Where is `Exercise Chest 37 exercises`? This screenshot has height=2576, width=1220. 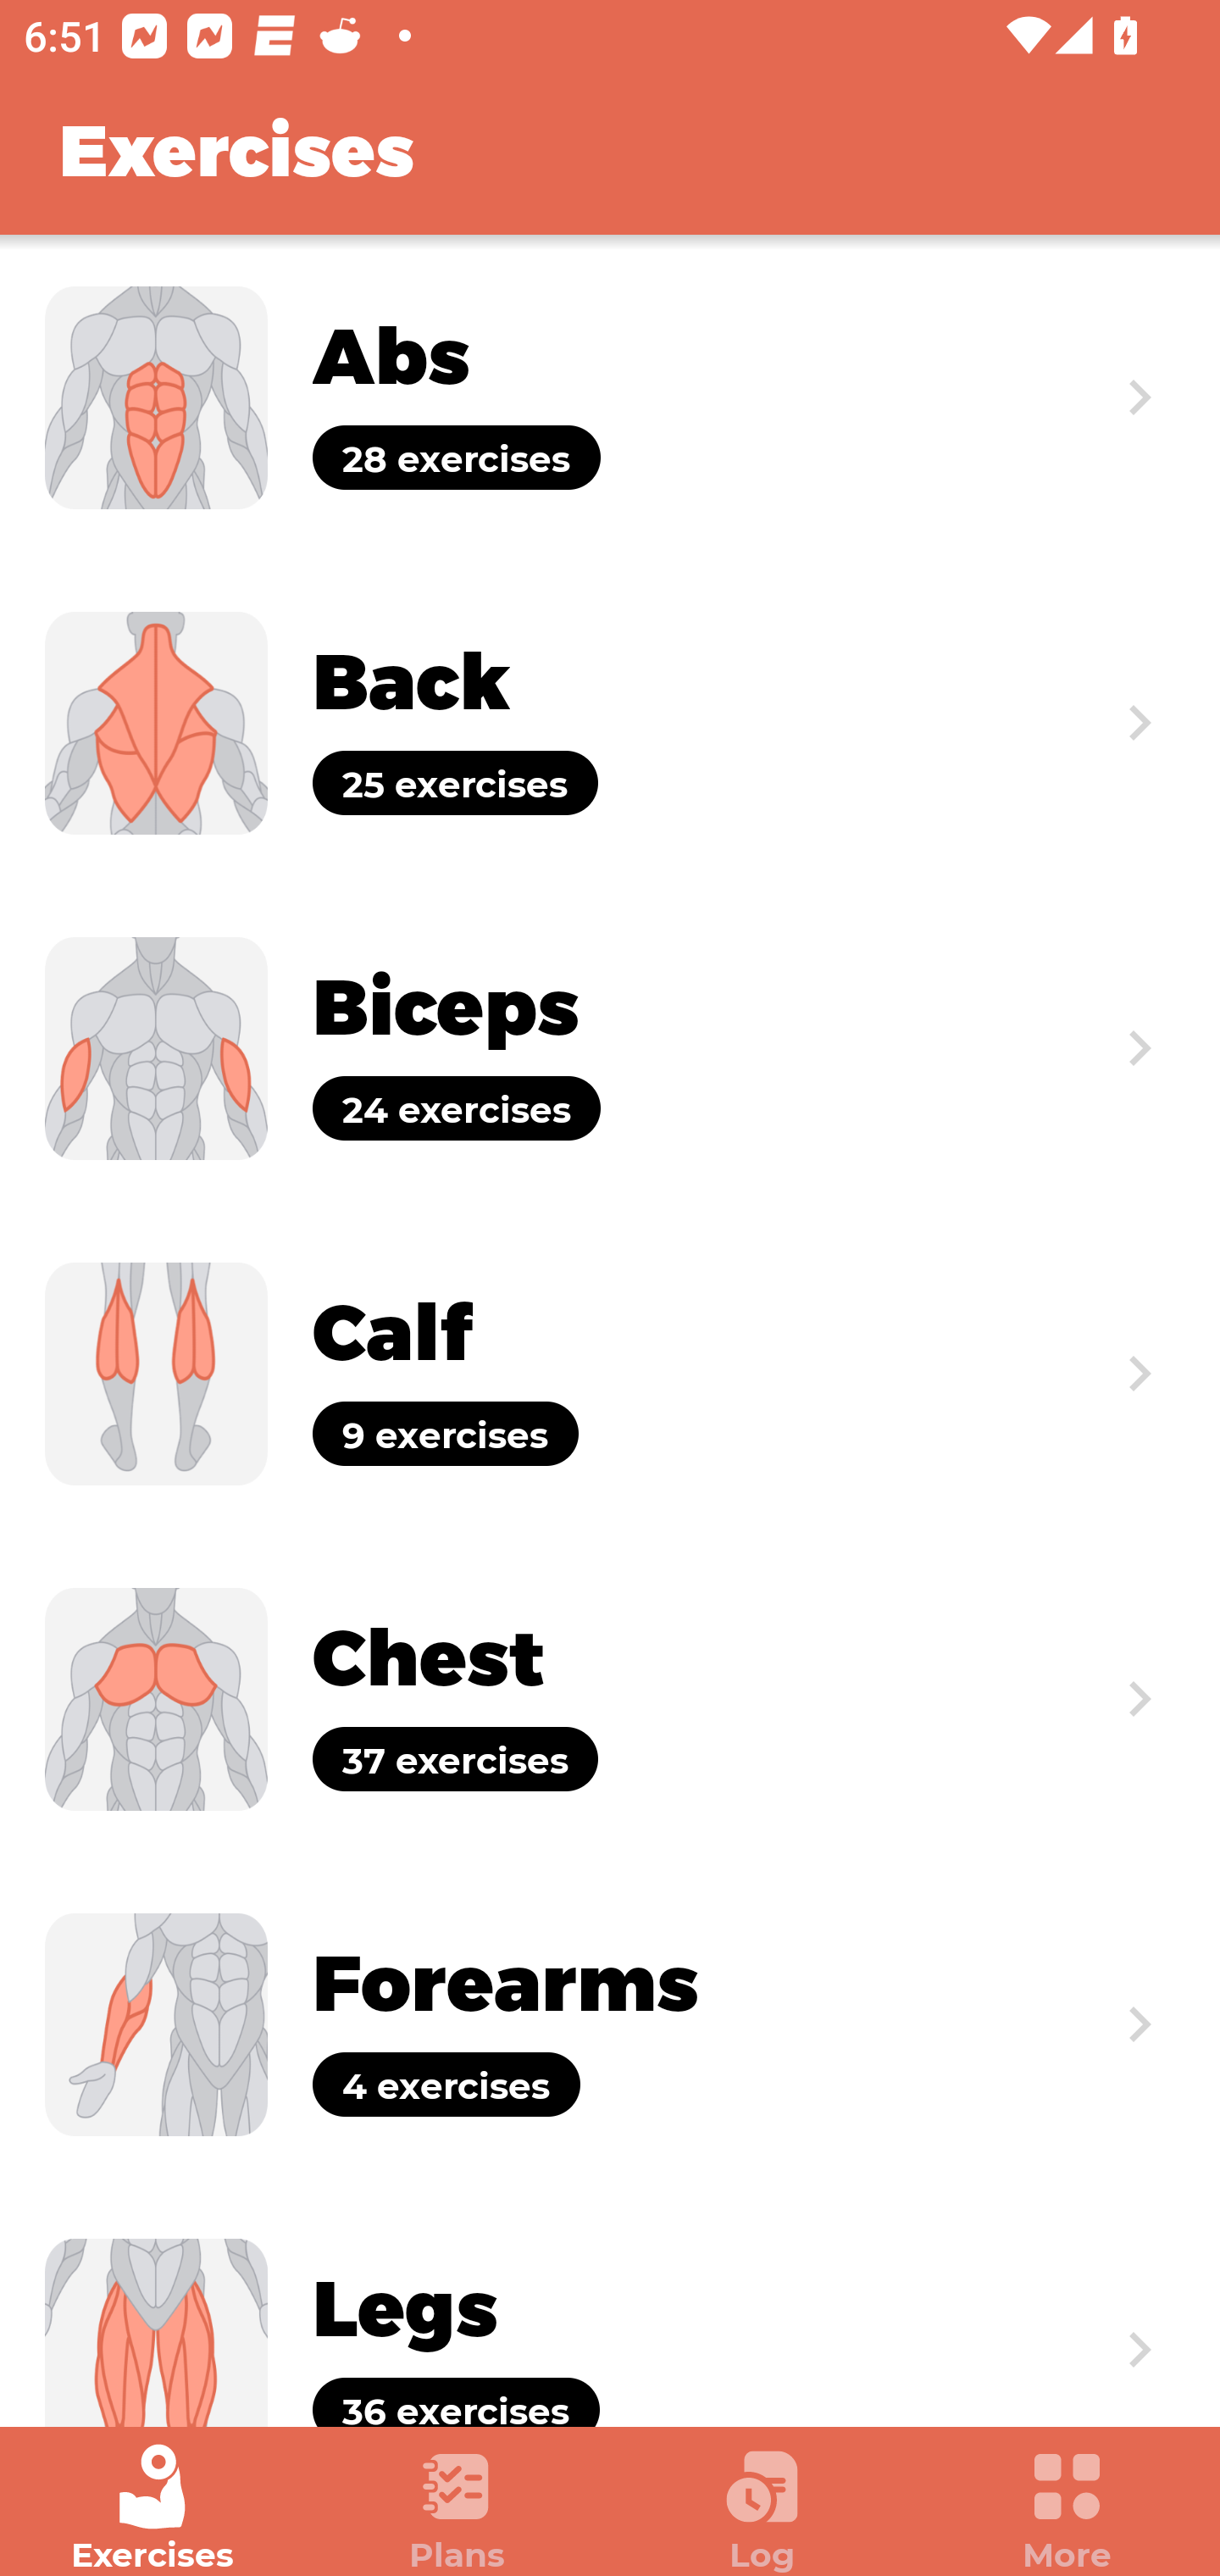 Exercise Chest 37 exercises is located at coordinates (610, 1698).